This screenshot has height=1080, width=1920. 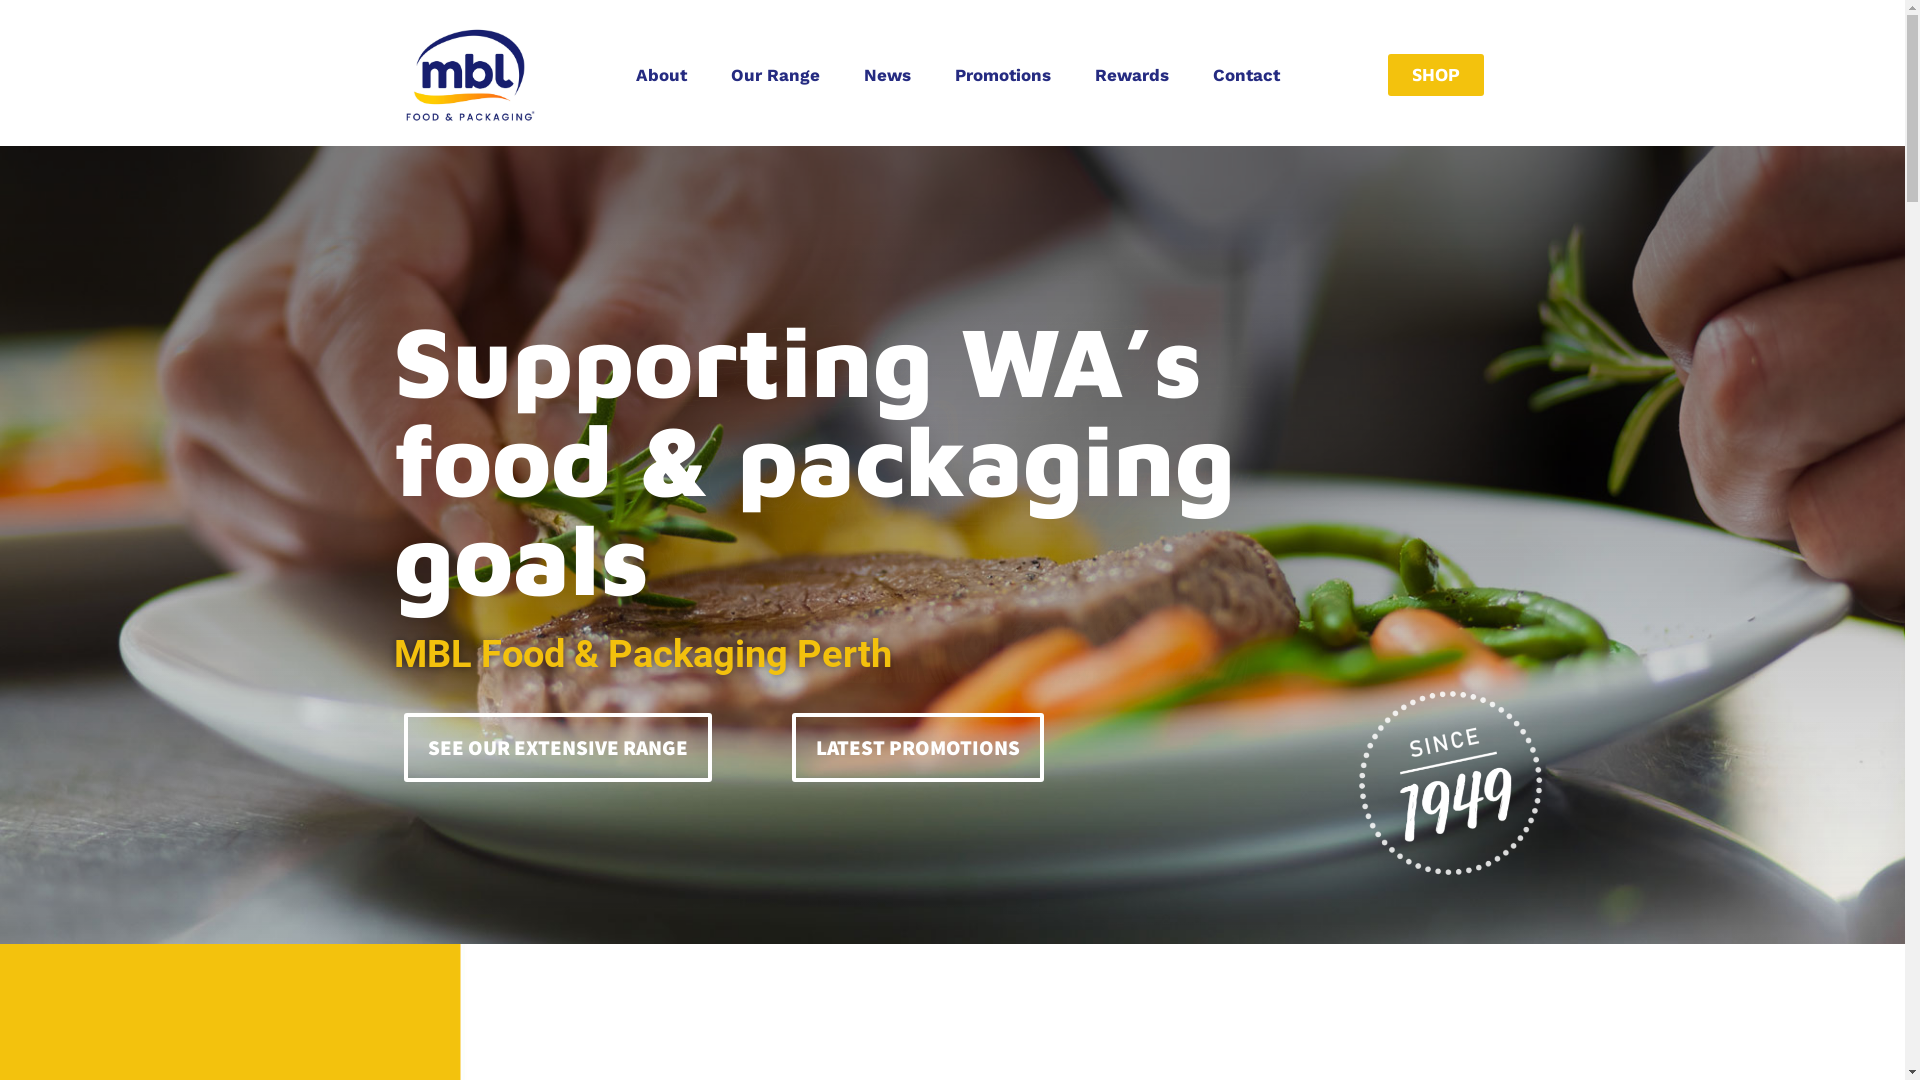 I want to click on SEE OUR EXTENSIVE RANGE, so click(x=558, y=748).